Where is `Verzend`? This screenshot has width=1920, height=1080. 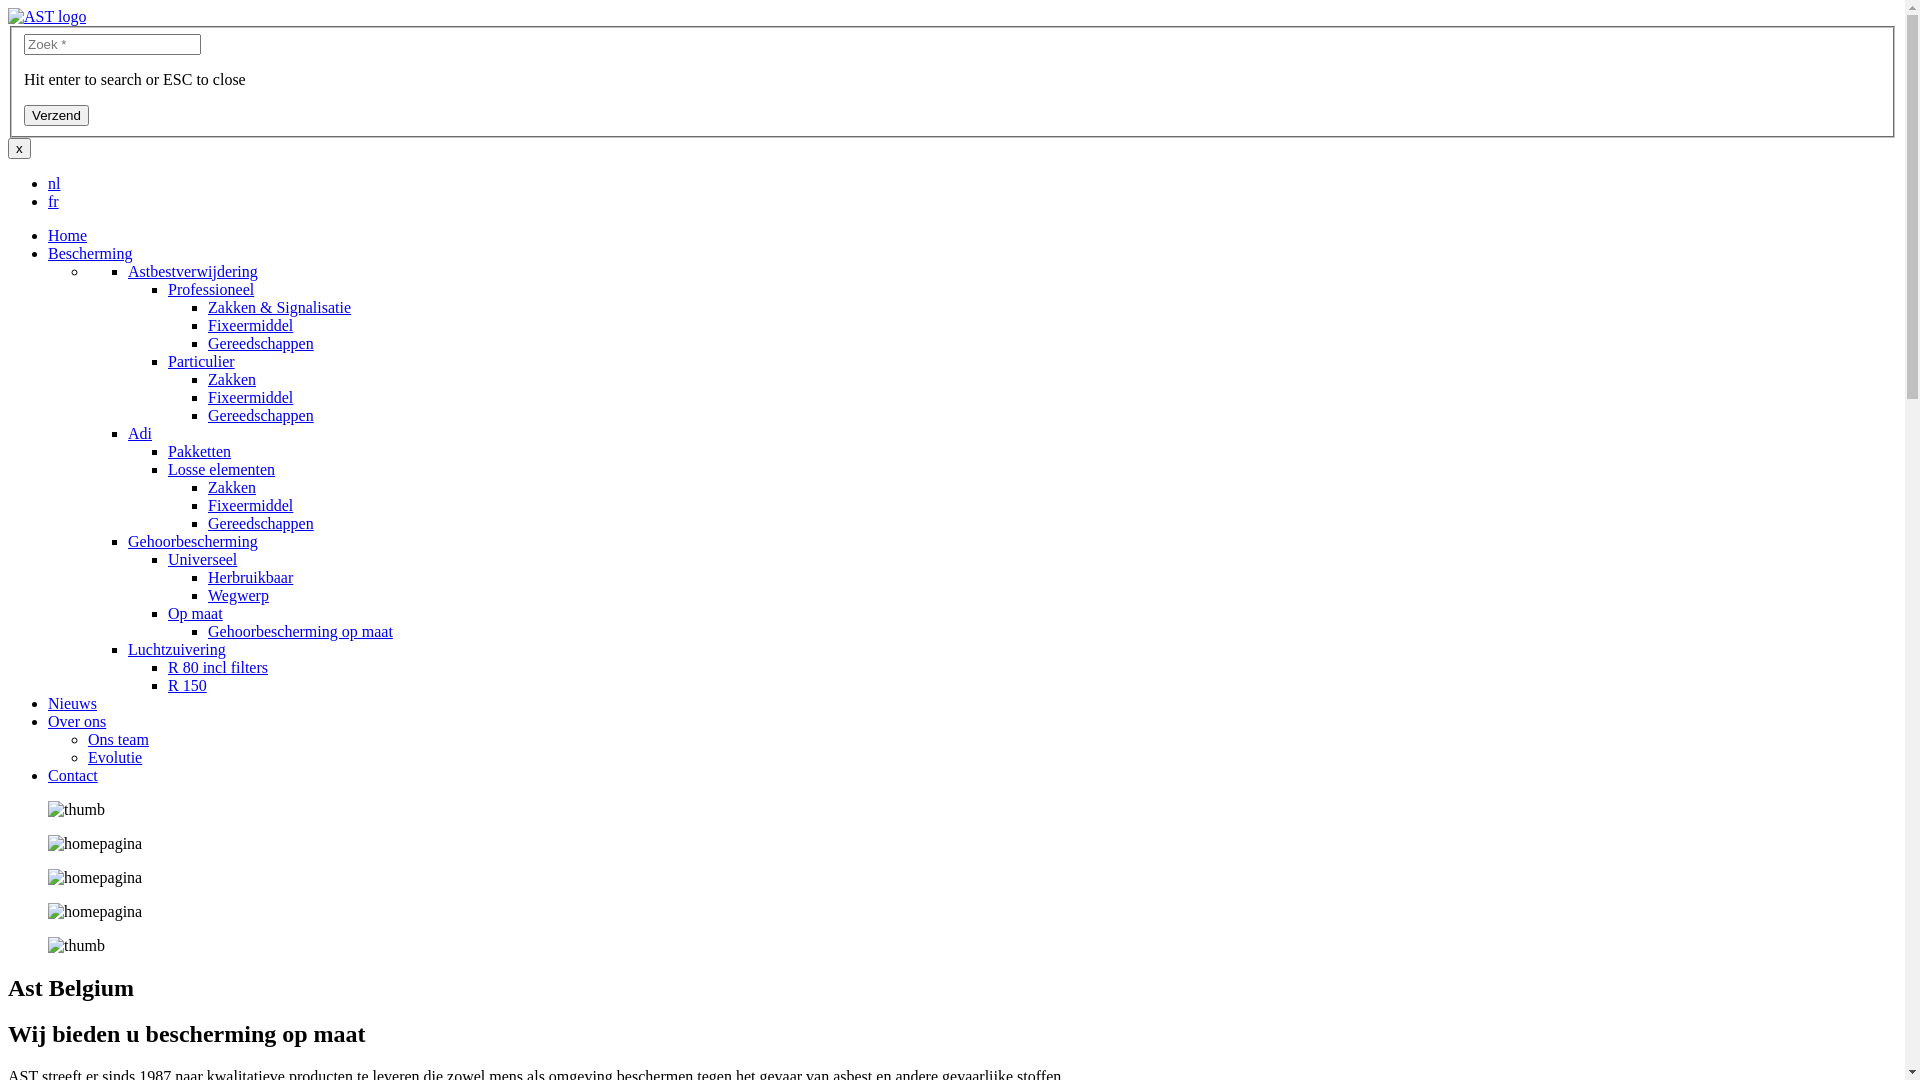 Verzend is located at coordinates (56, 116).